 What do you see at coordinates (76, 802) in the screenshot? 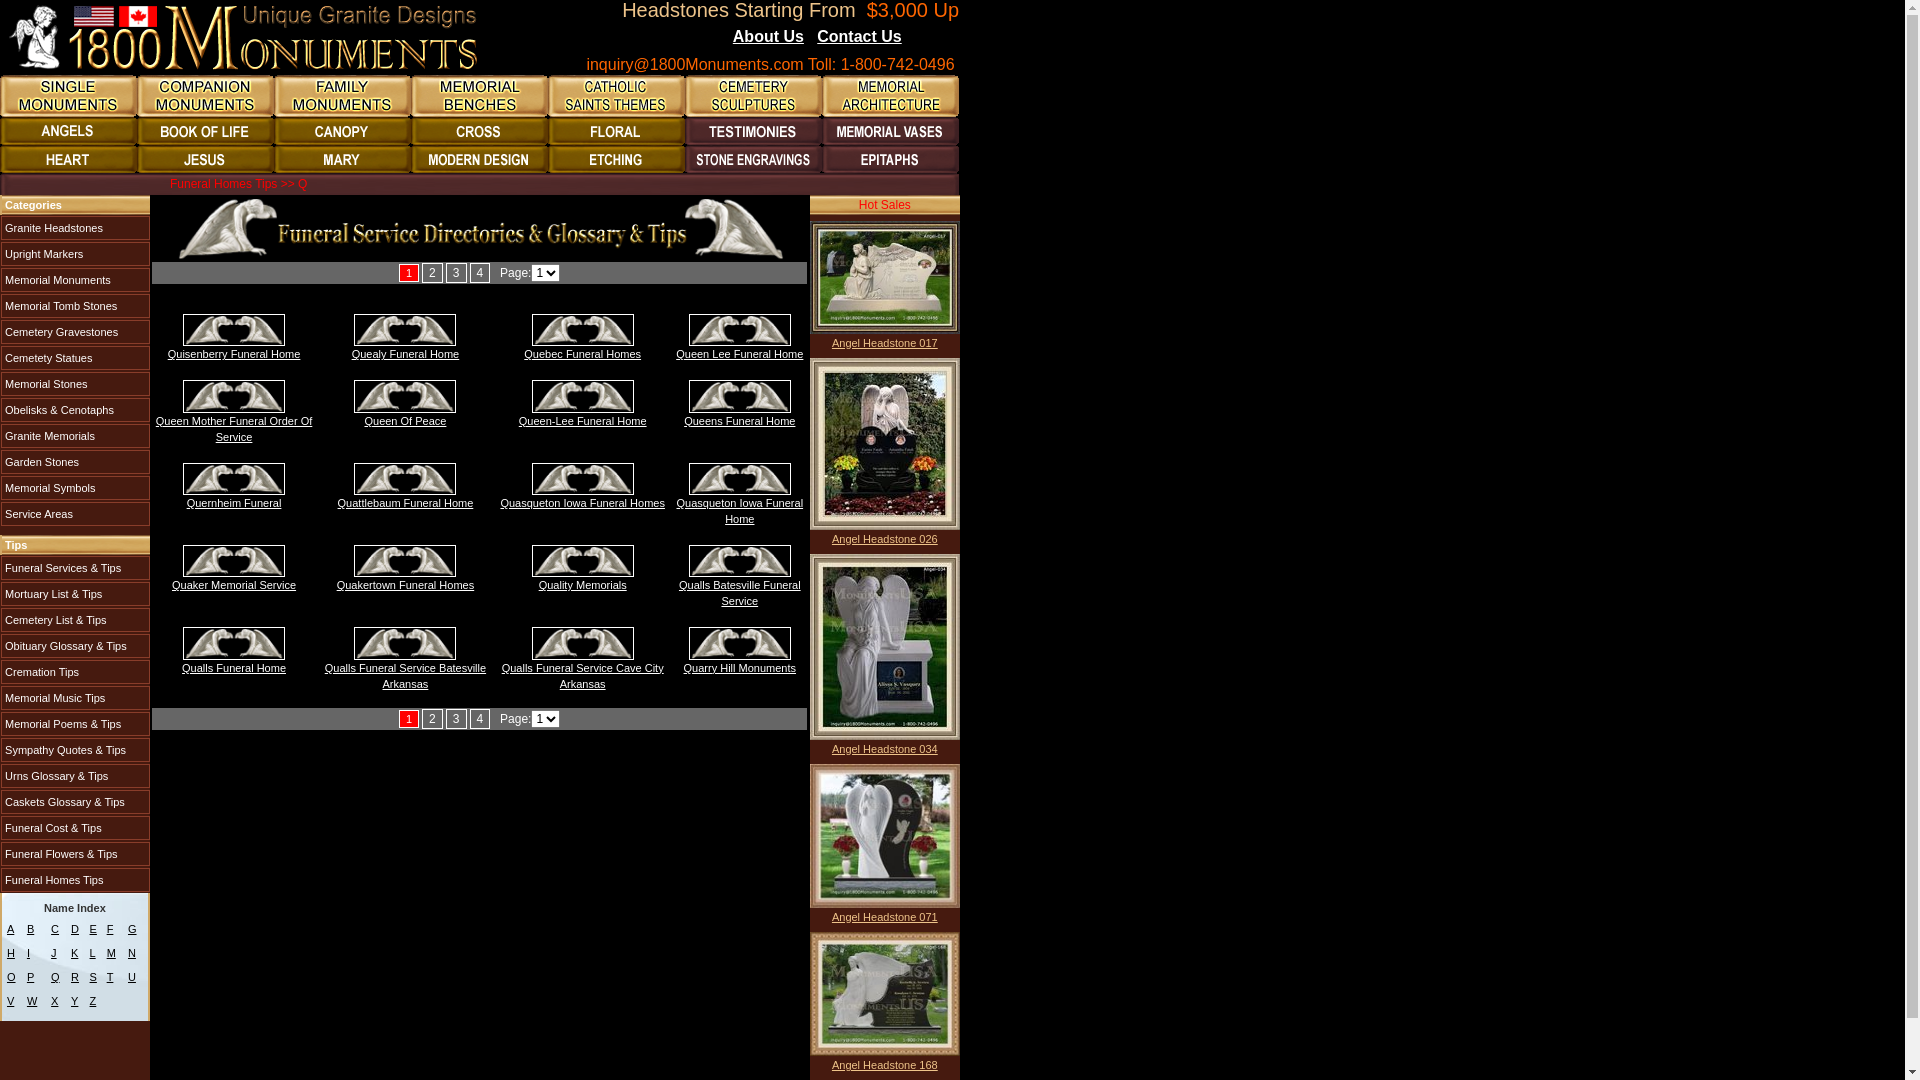
I see ` Caskets Glossary & Tips` at bounding box center [76, 802].